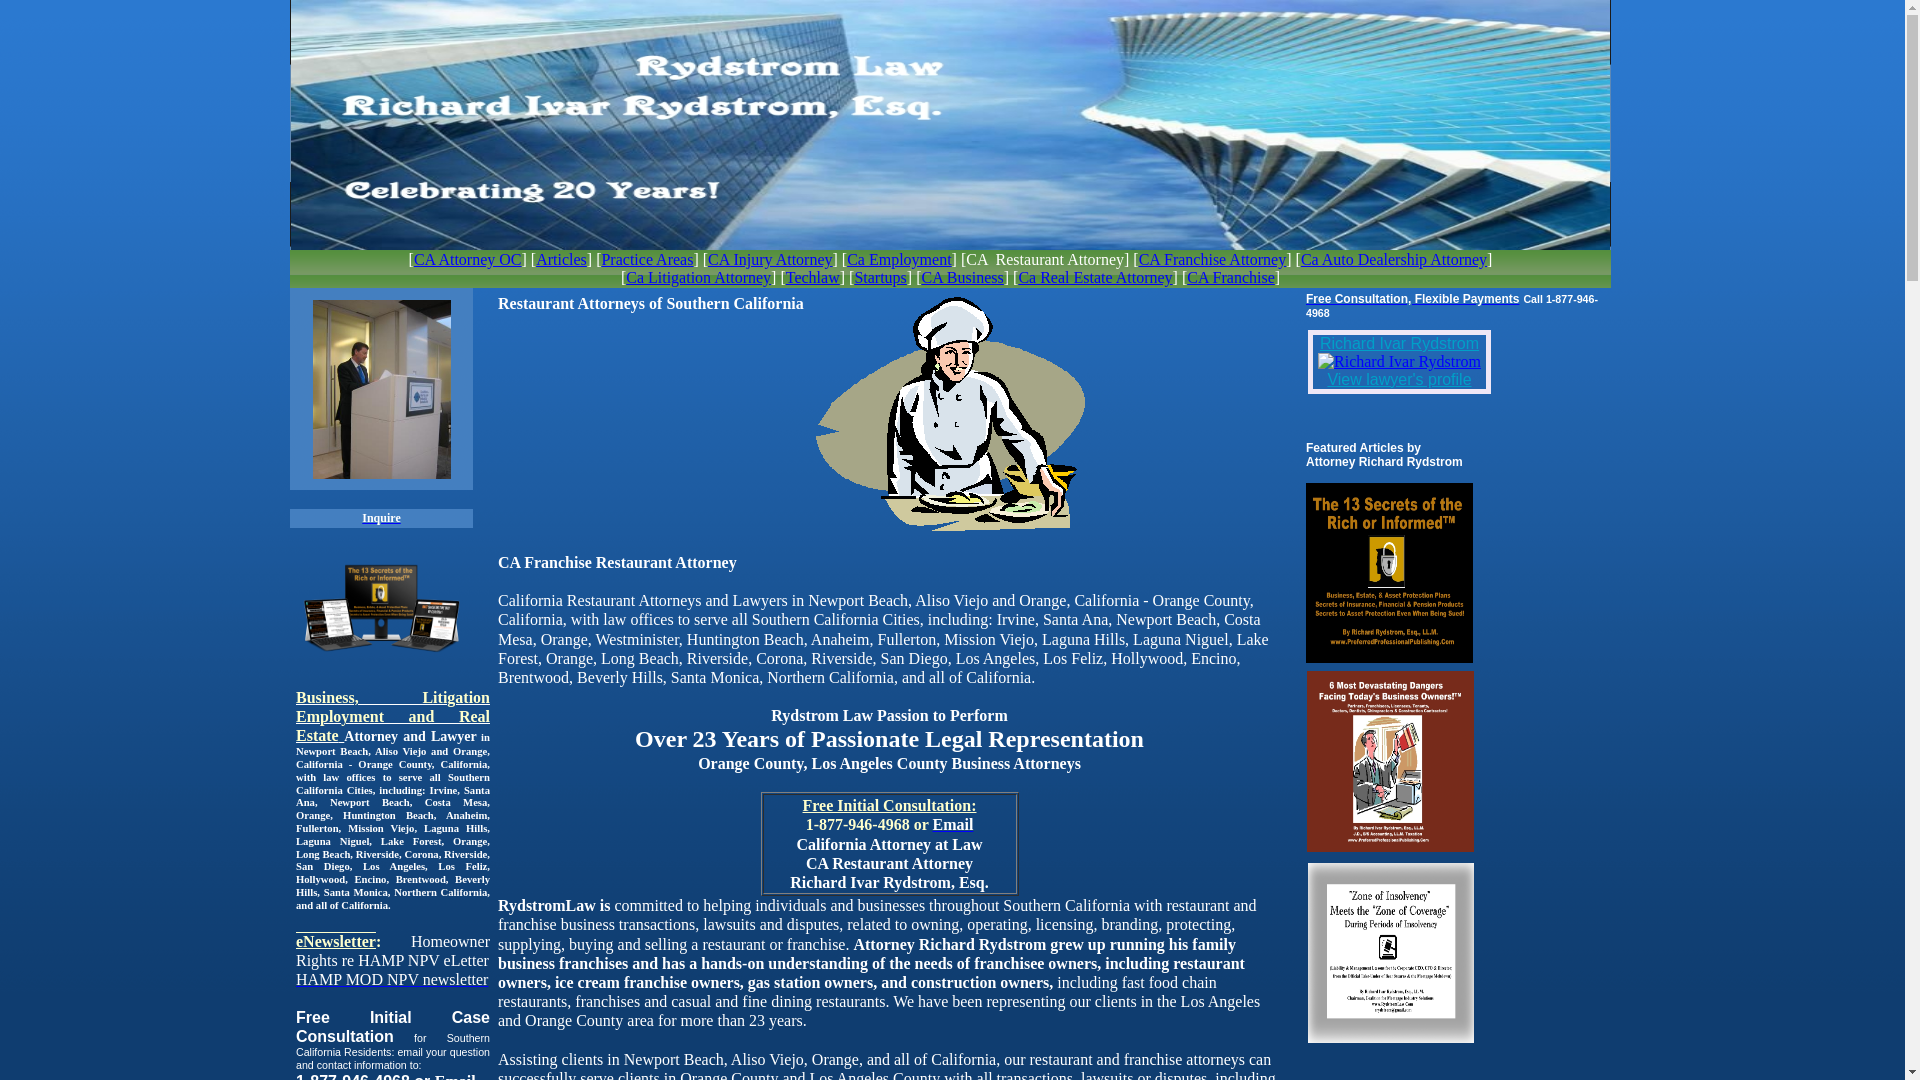 This screenshot has height=1080, width=1920. What do you see at coordinates (468, 260) in the screenshot?
I see `CA Attorney OC` at bounding box center [468, 260].